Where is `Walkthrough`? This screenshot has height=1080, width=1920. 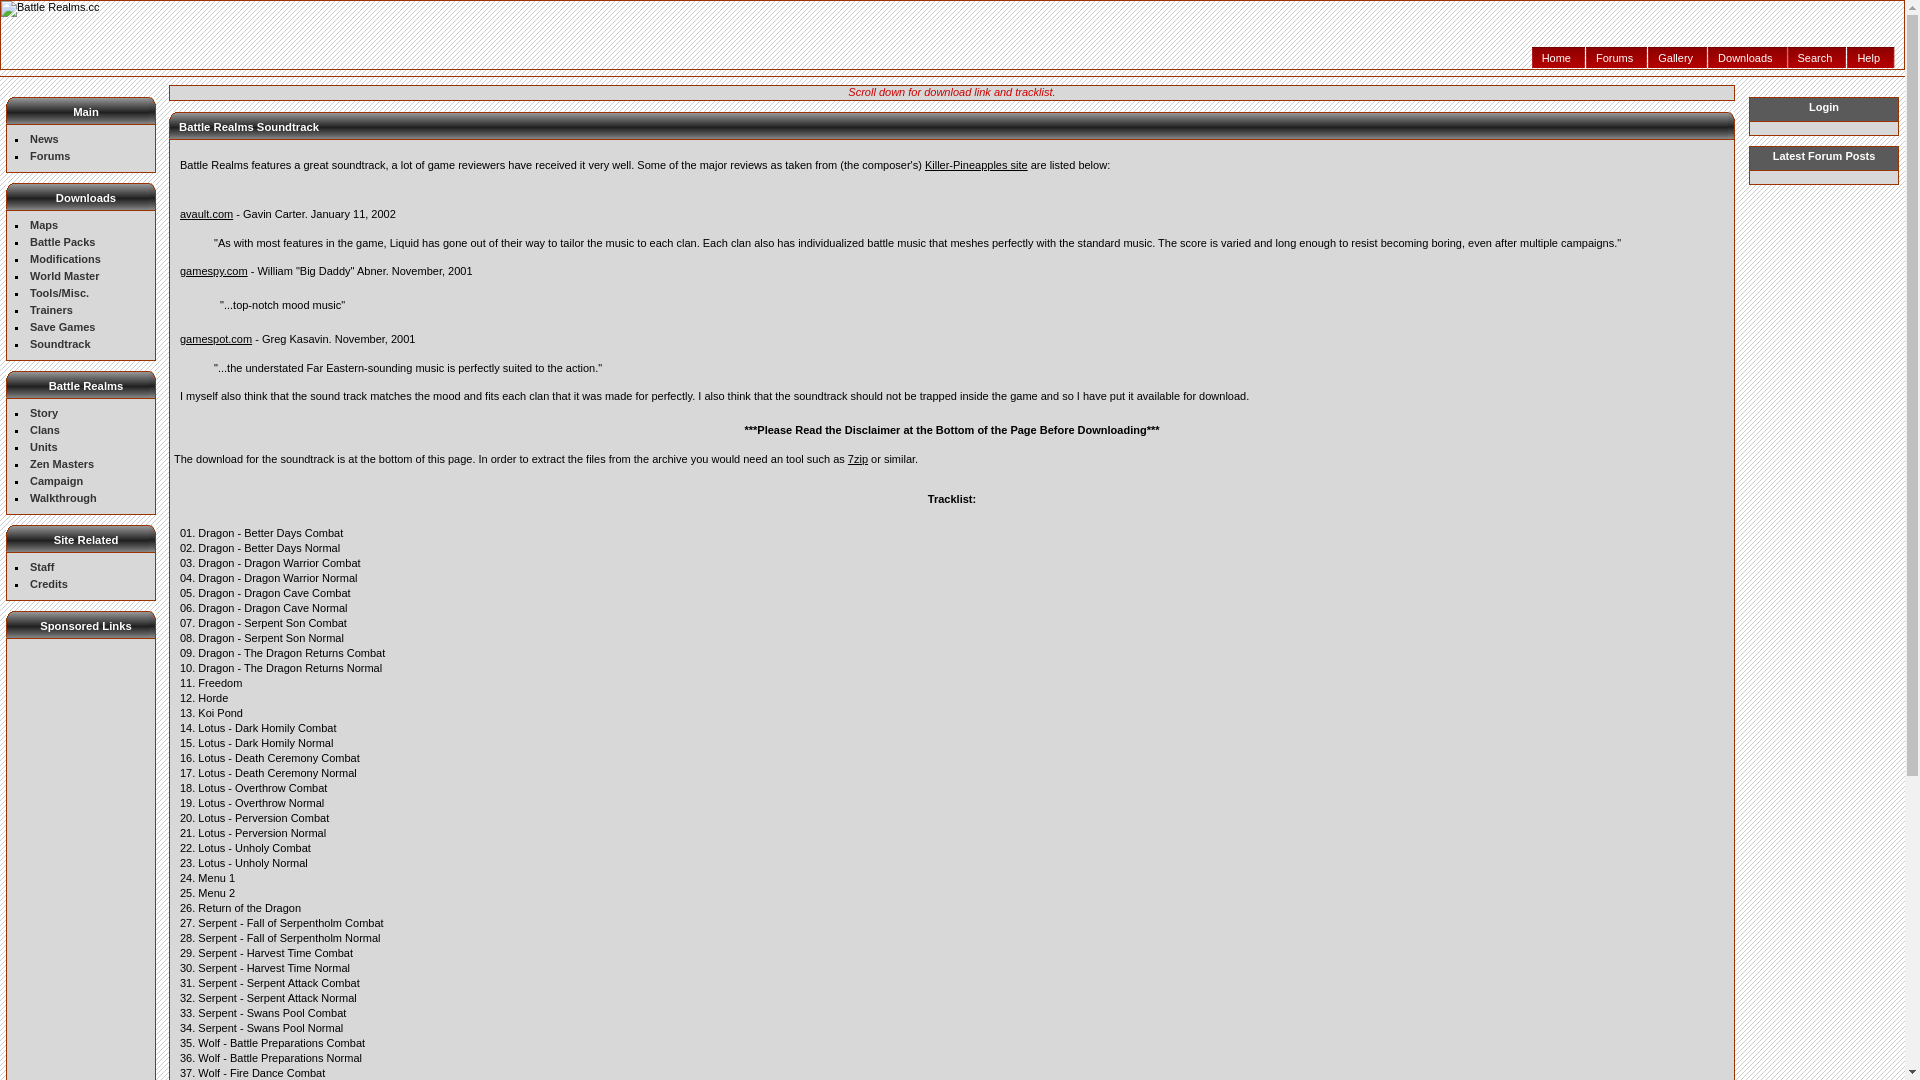 Walkthrough is located at coordinates (64, 498).